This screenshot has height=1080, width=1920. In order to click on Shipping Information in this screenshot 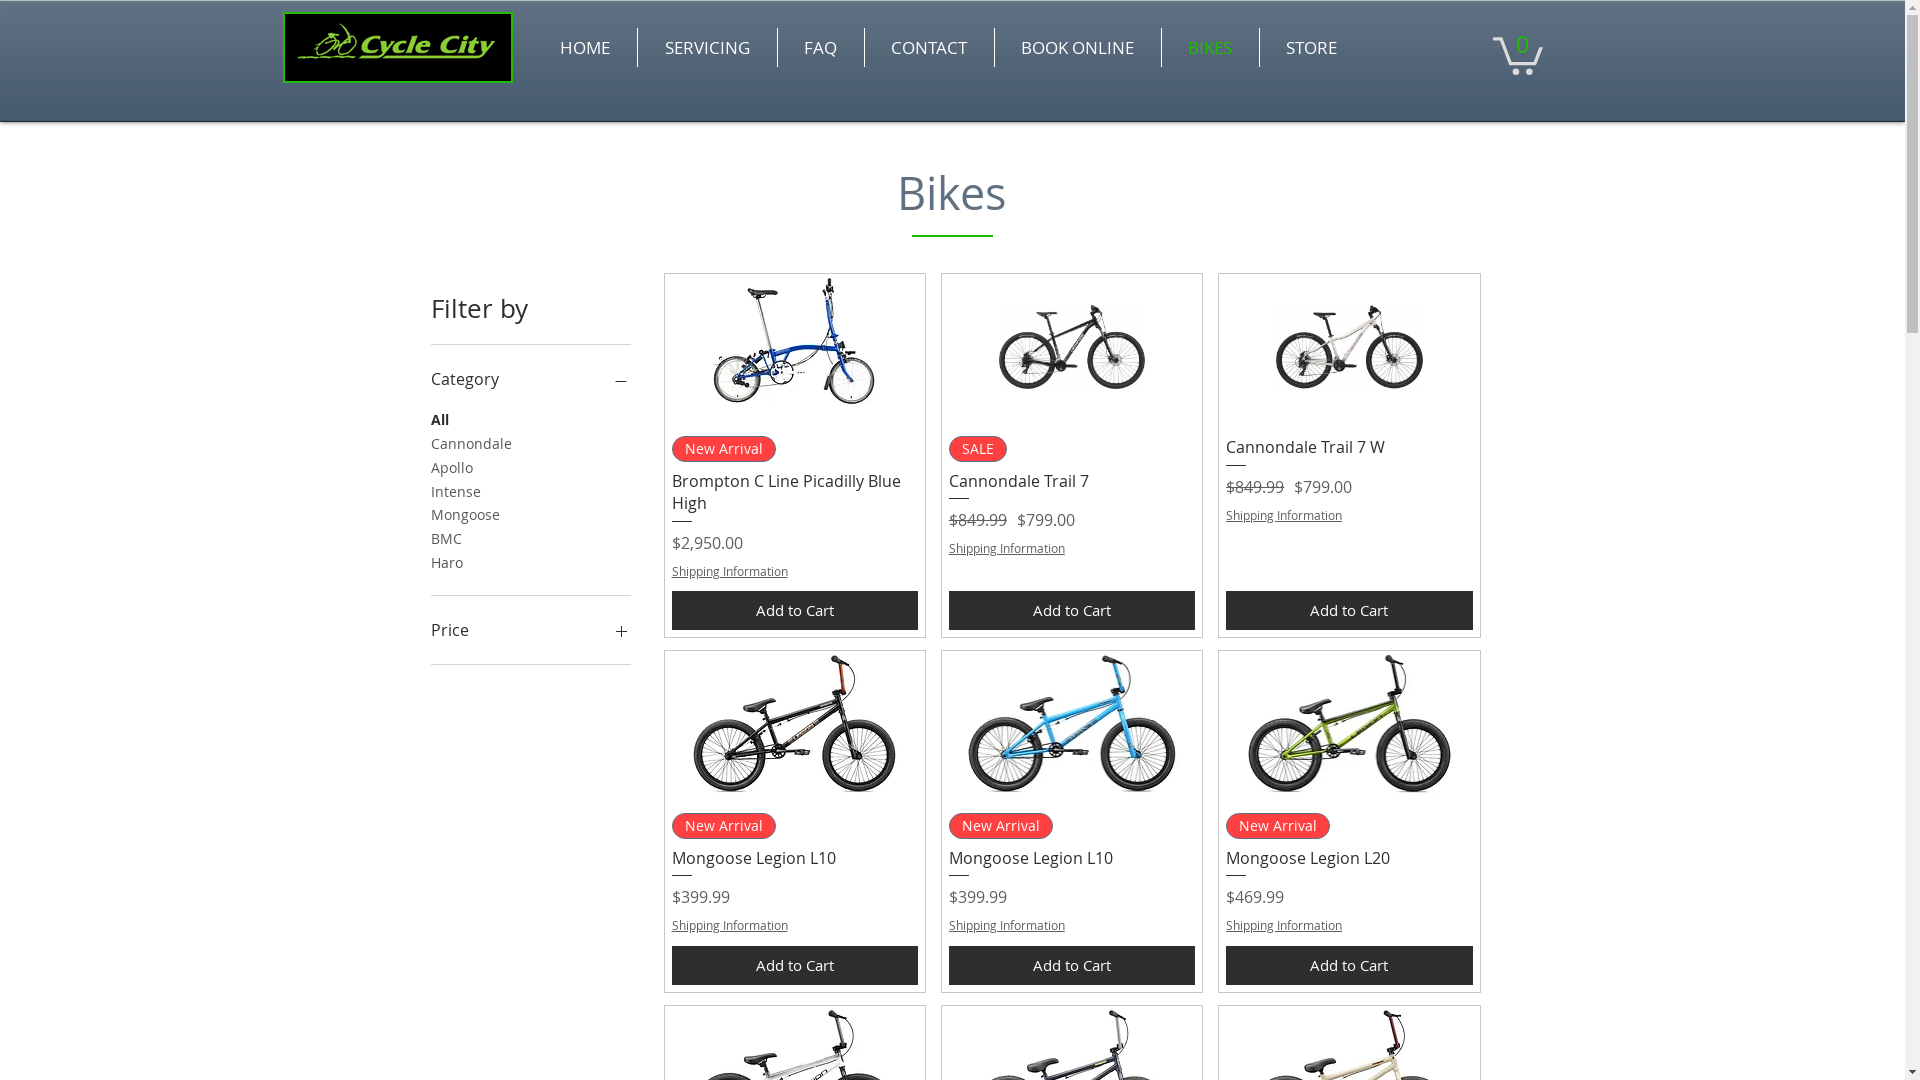, I will do `click(730, 572)`.